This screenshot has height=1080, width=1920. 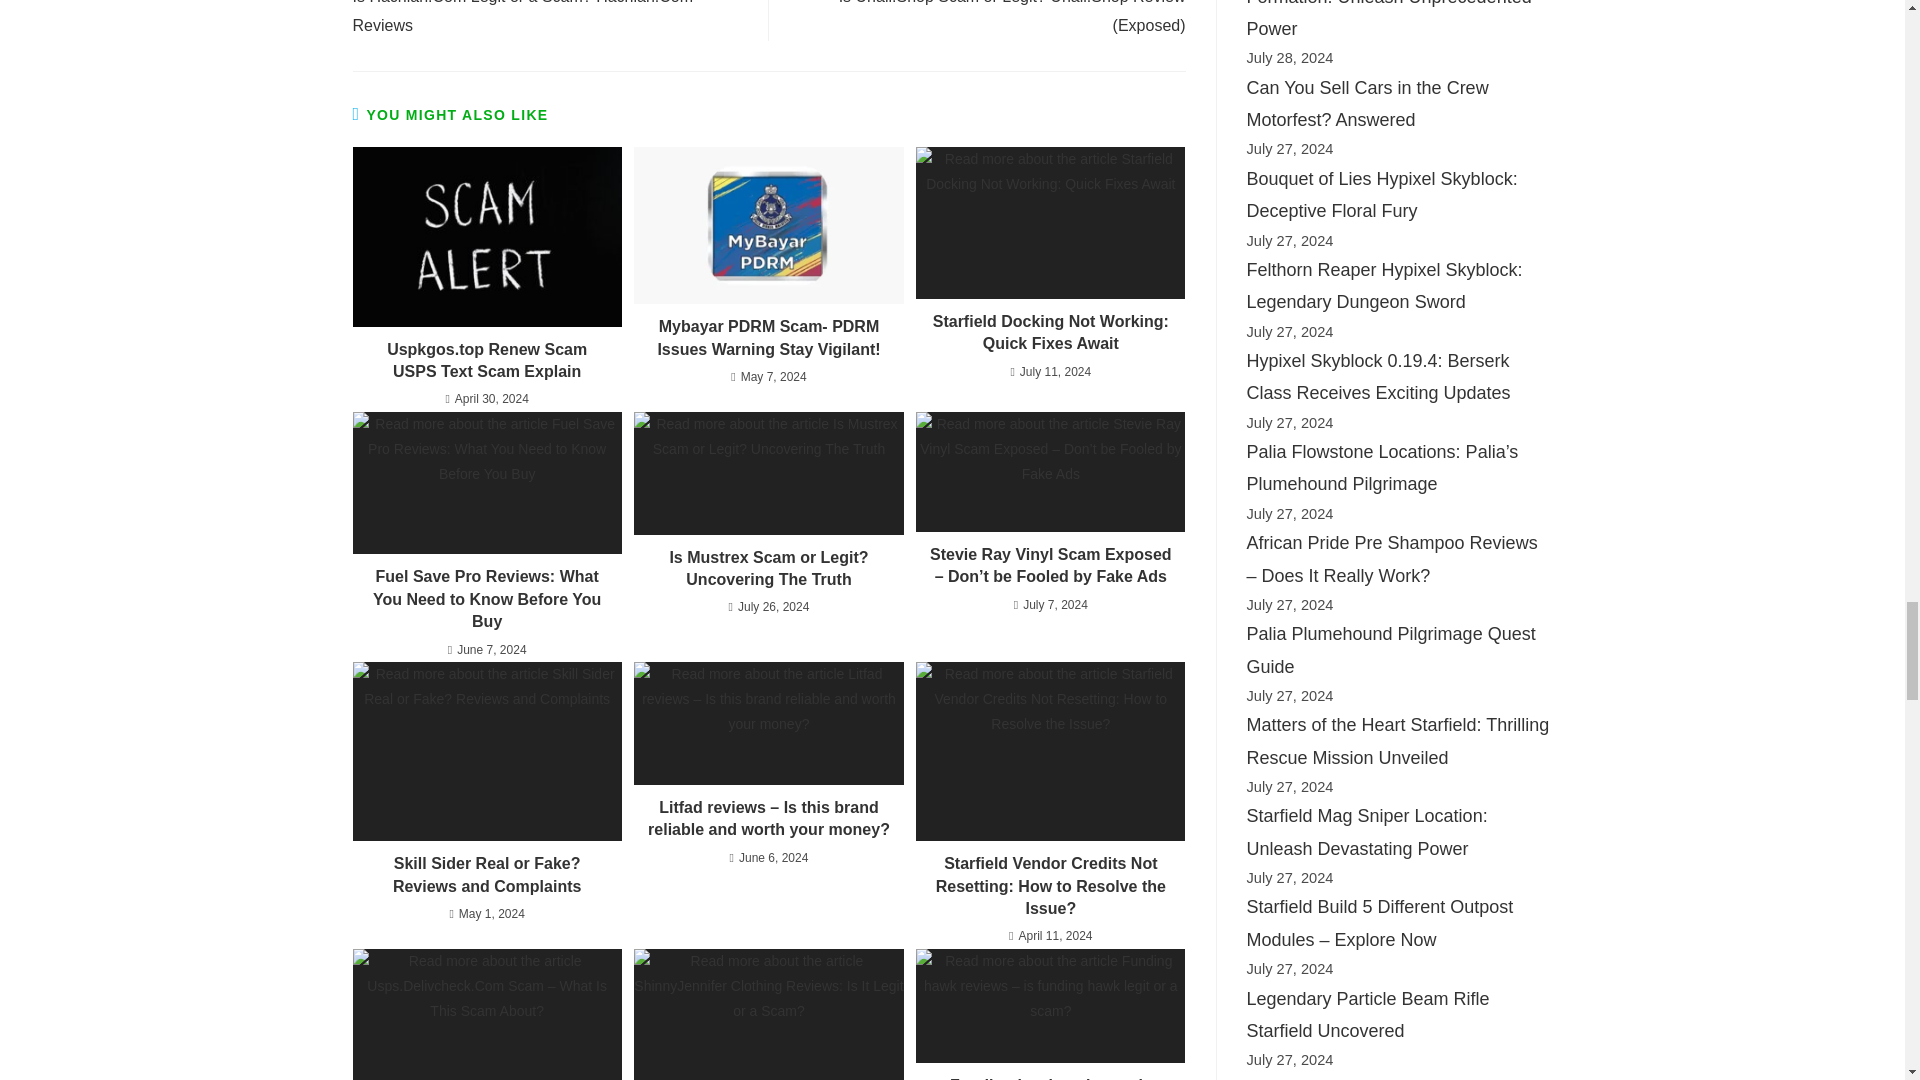 What do you see at coordinates (486, 1014) in the screenshot?
I see `Usps.Delivcheck.Com Scam - What Is This Scam About?` at bounding box center [486, 1014].